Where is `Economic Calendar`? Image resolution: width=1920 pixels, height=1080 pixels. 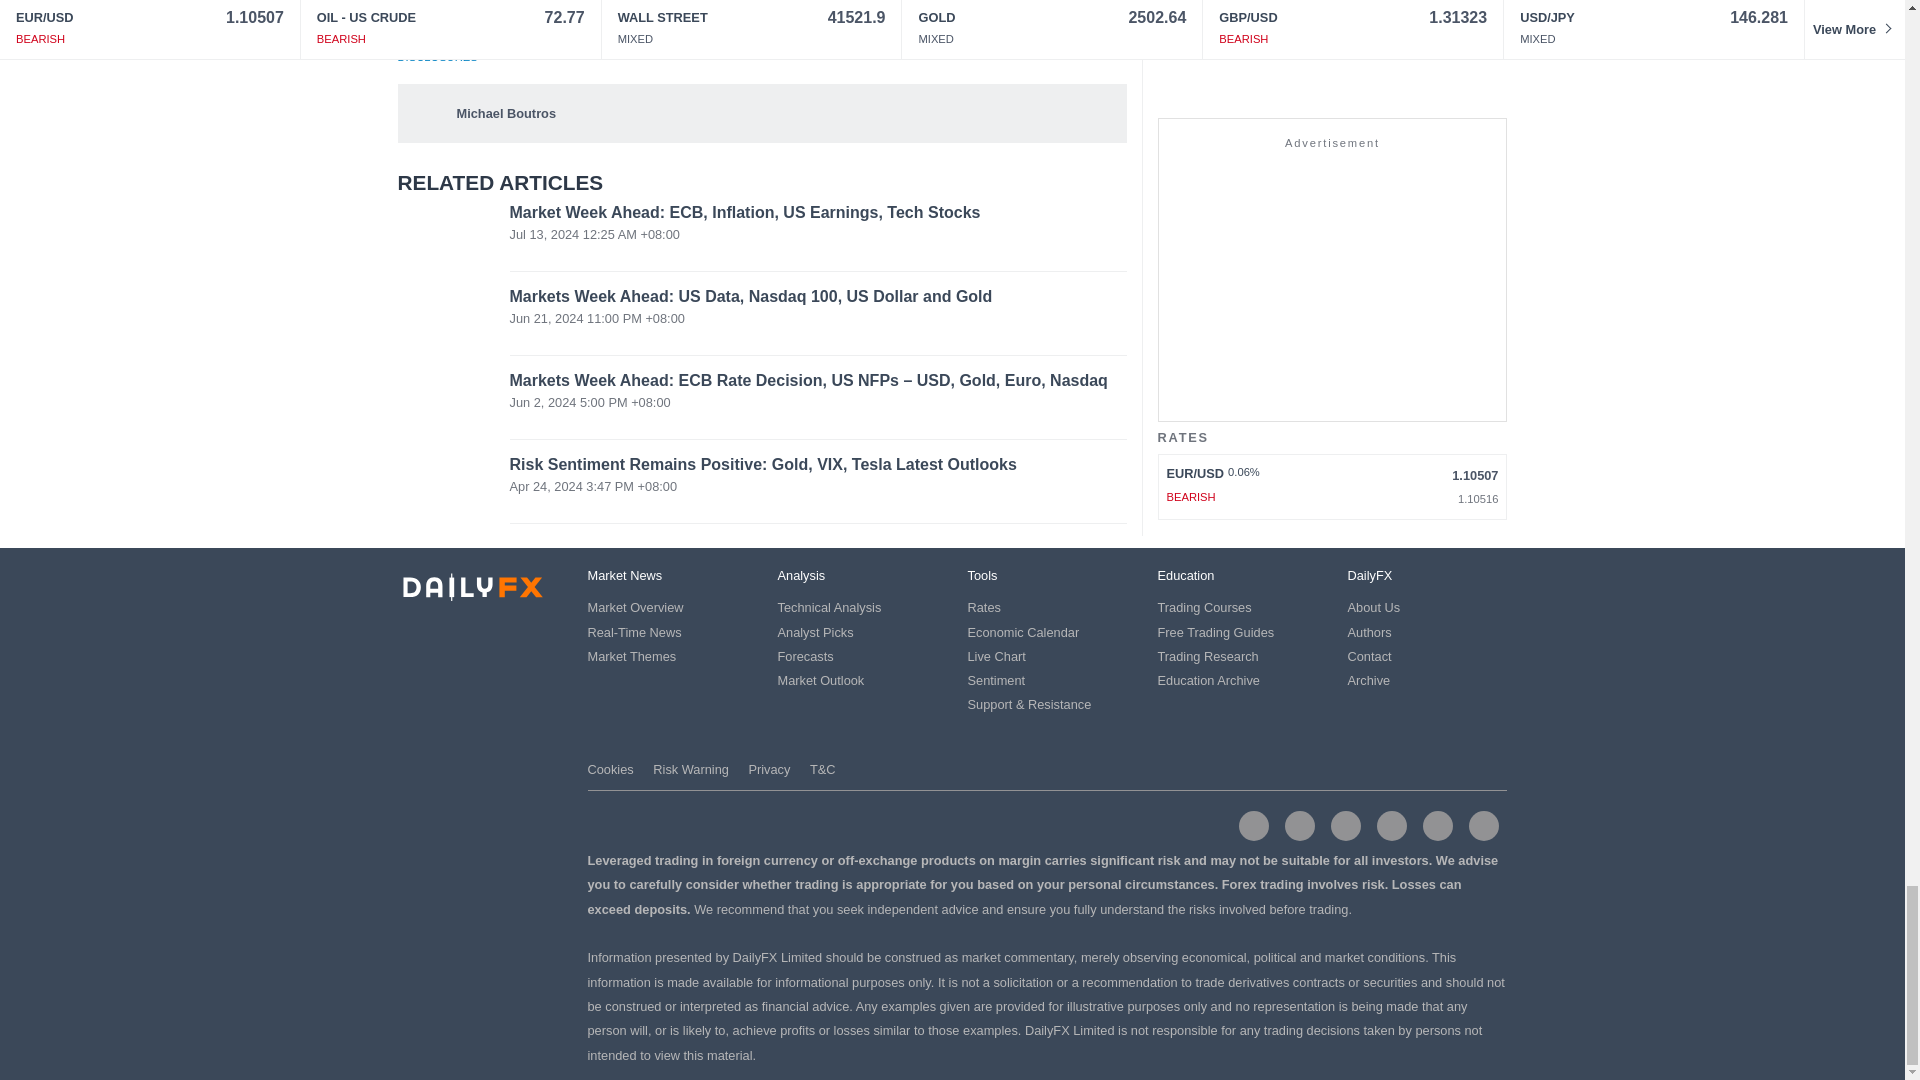
Economic Calendar is located at coordinates (1023, 632).